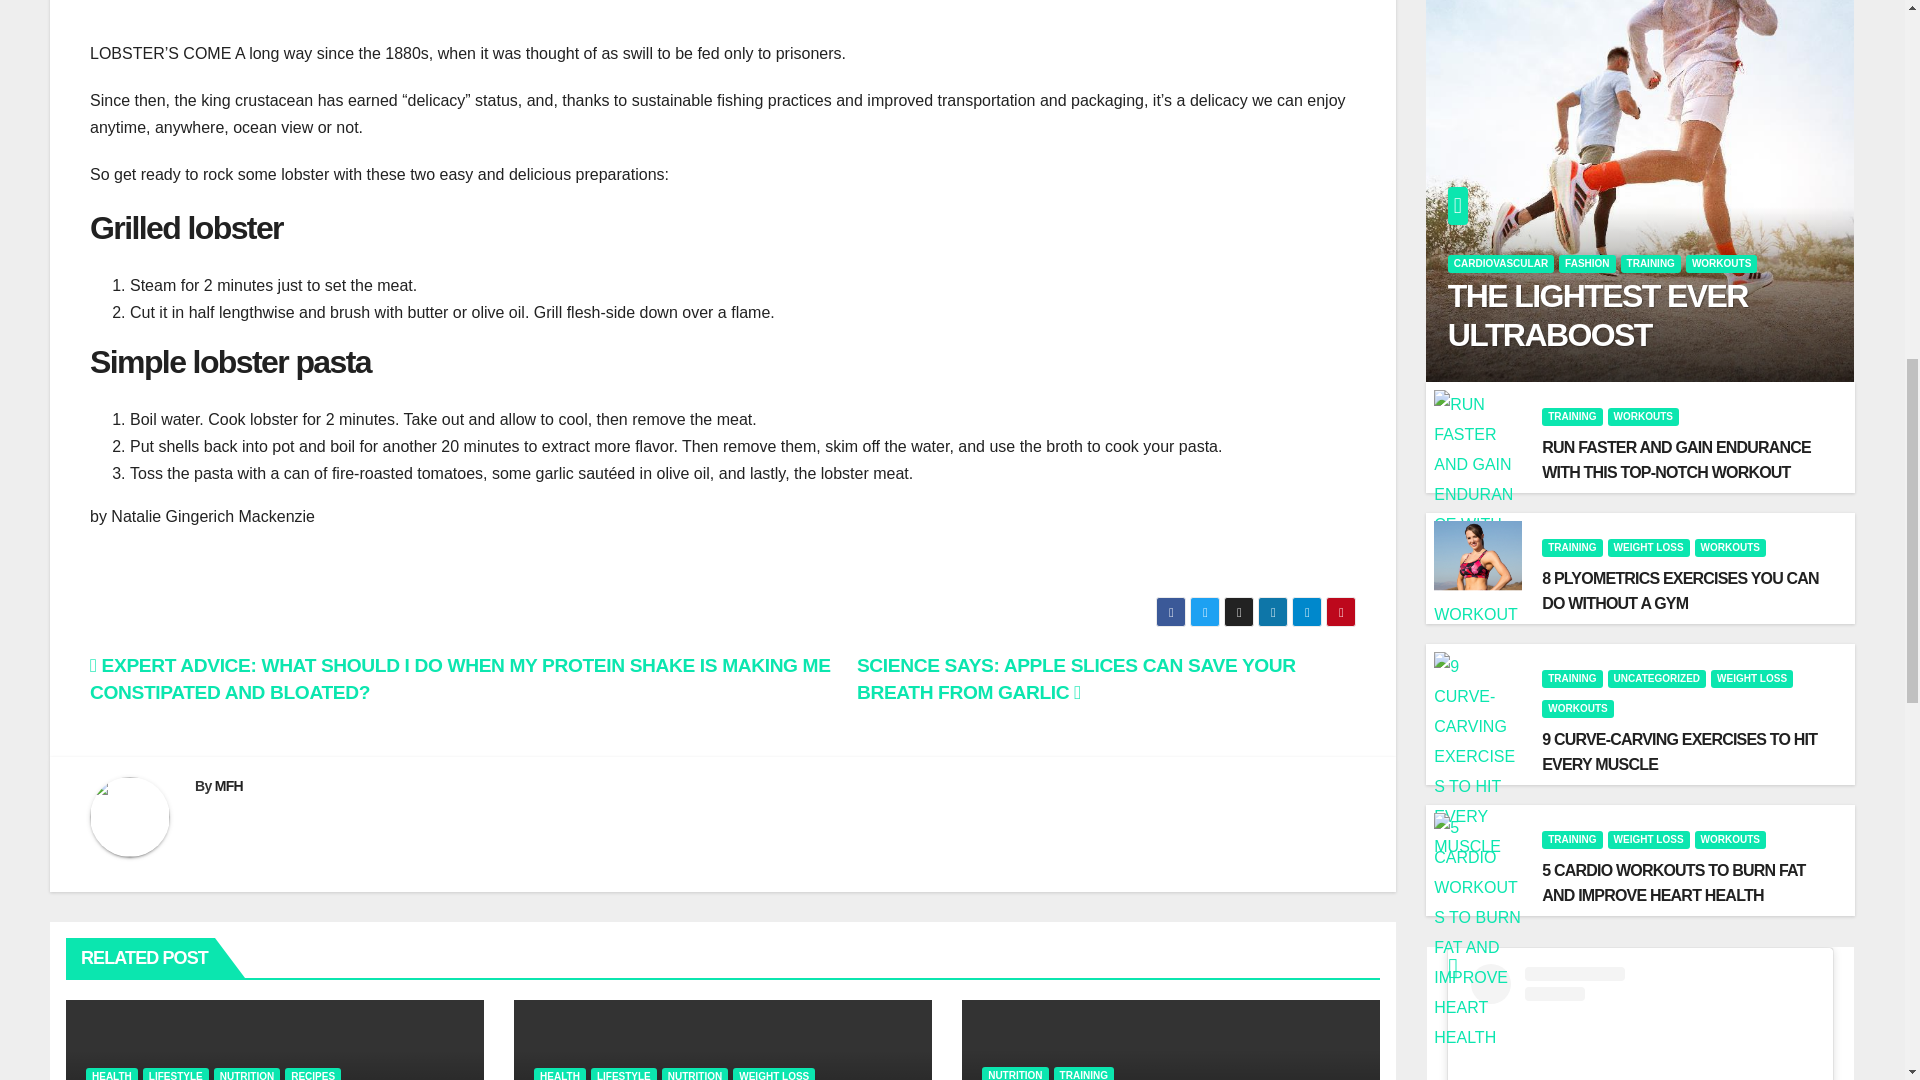 This screenshot has height=1080, width=1920. Describe the element at coordinates (1076, 678) in the screenshot. I see `SCIENCE SAYS: APPLE SLICES CAN SAVE YOUR BREATH FROM GARLIC` at that location.